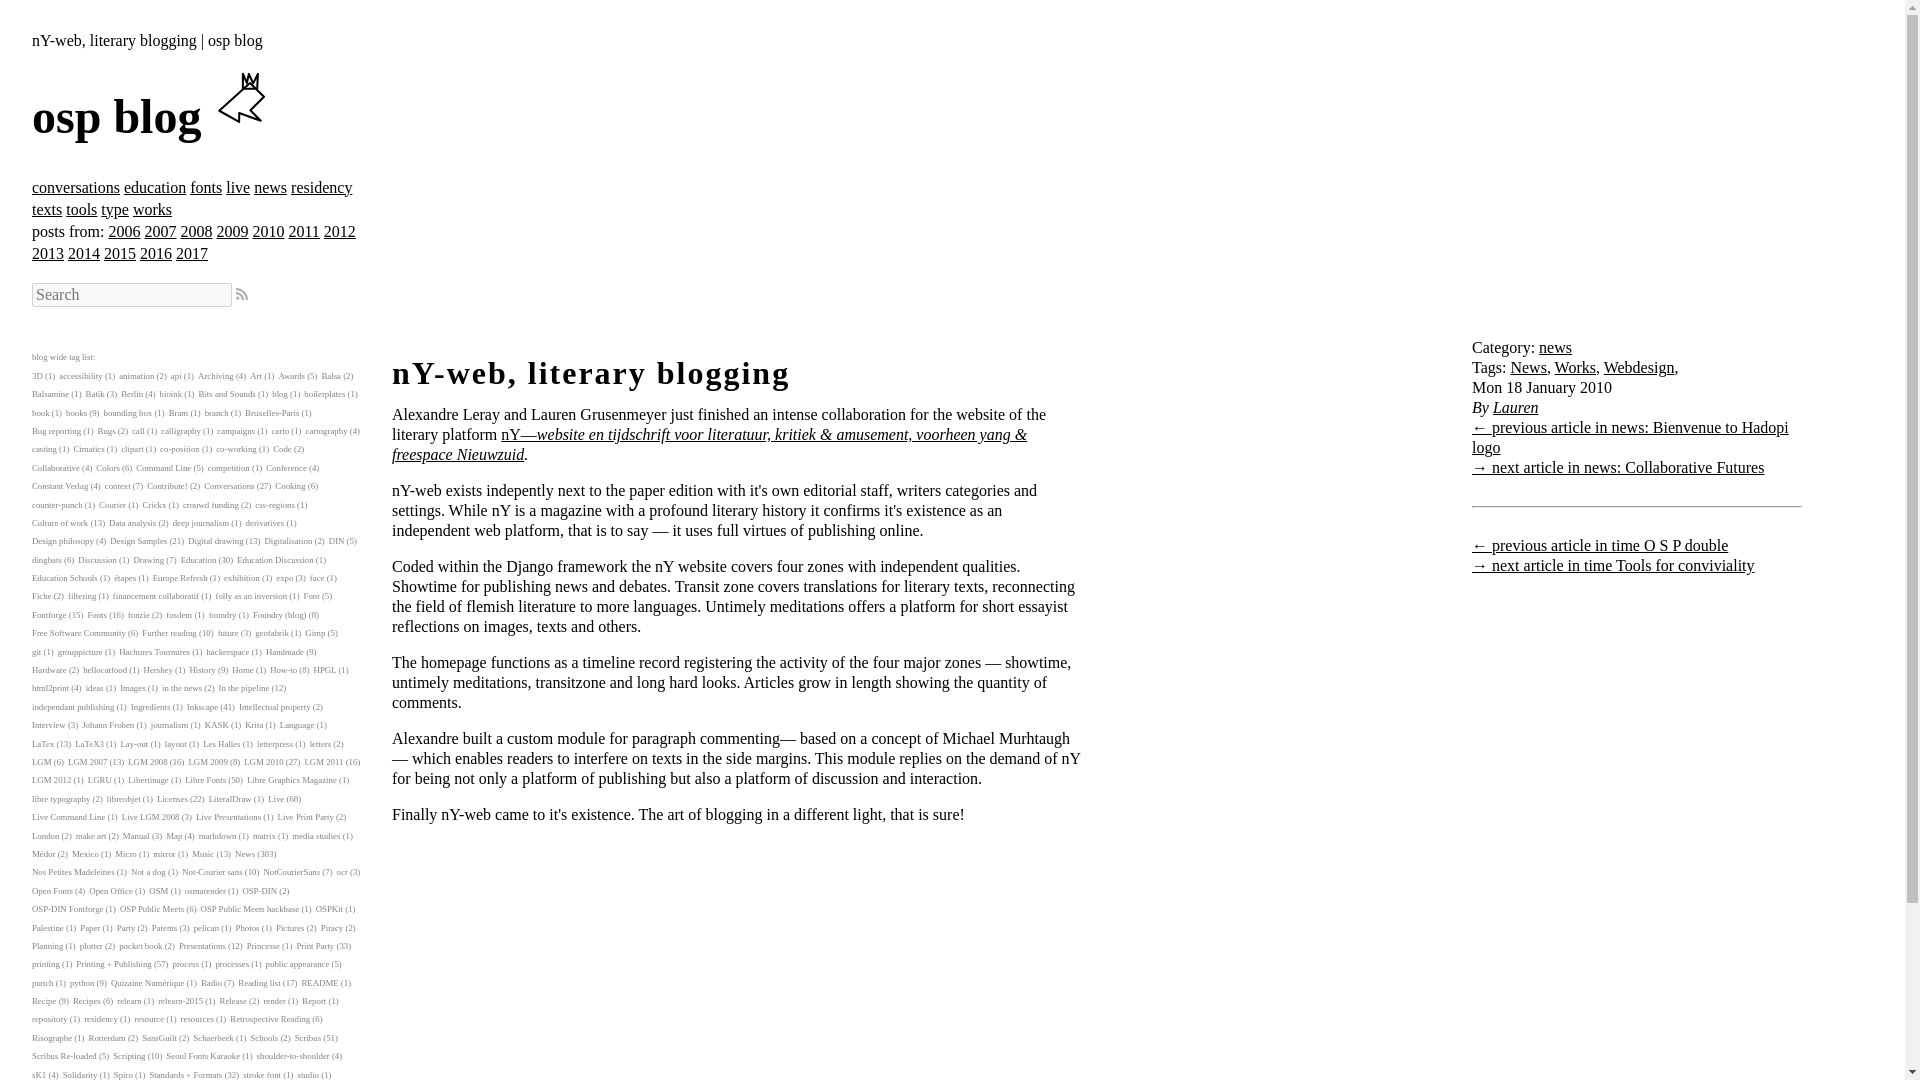  Describe the element at coordinates (1556, 348) in the screenshot. I see `news` at that location.